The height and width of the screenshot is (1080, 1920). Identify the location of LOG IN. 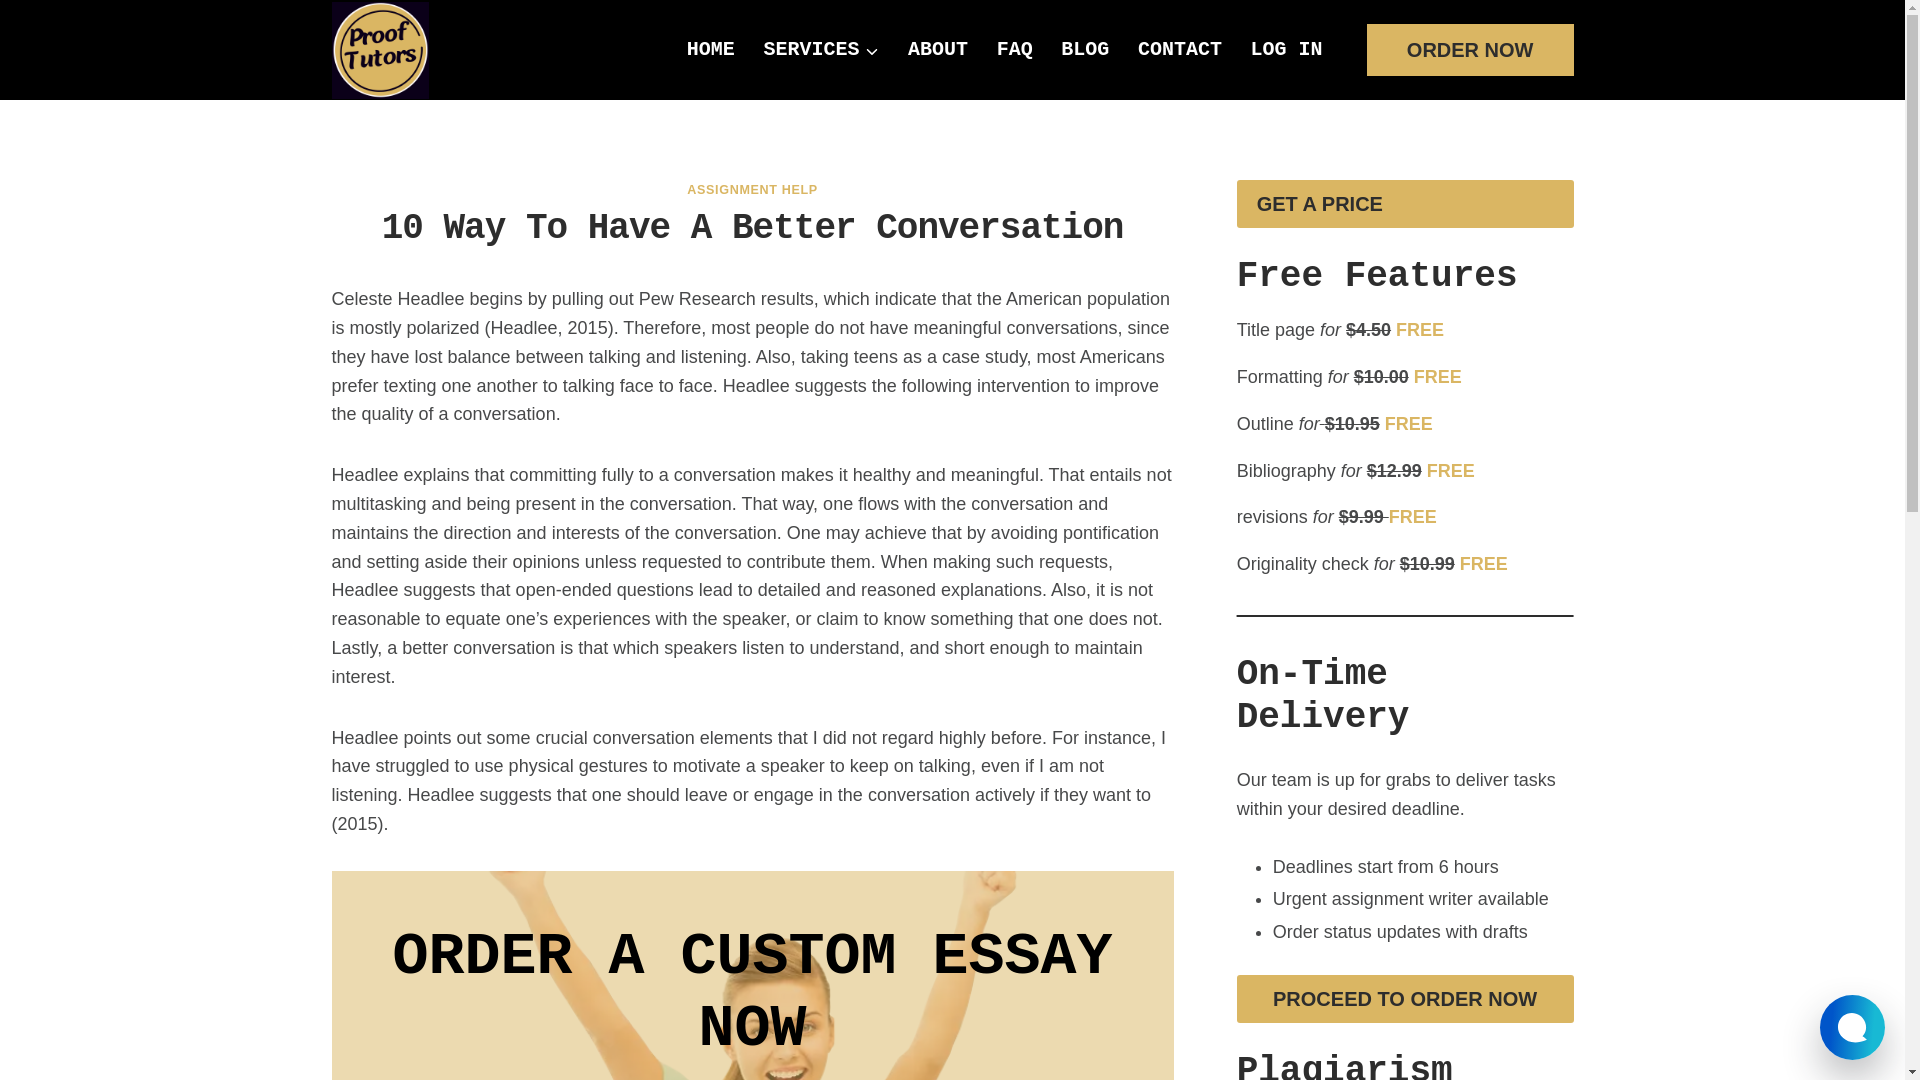
(1286, 49).